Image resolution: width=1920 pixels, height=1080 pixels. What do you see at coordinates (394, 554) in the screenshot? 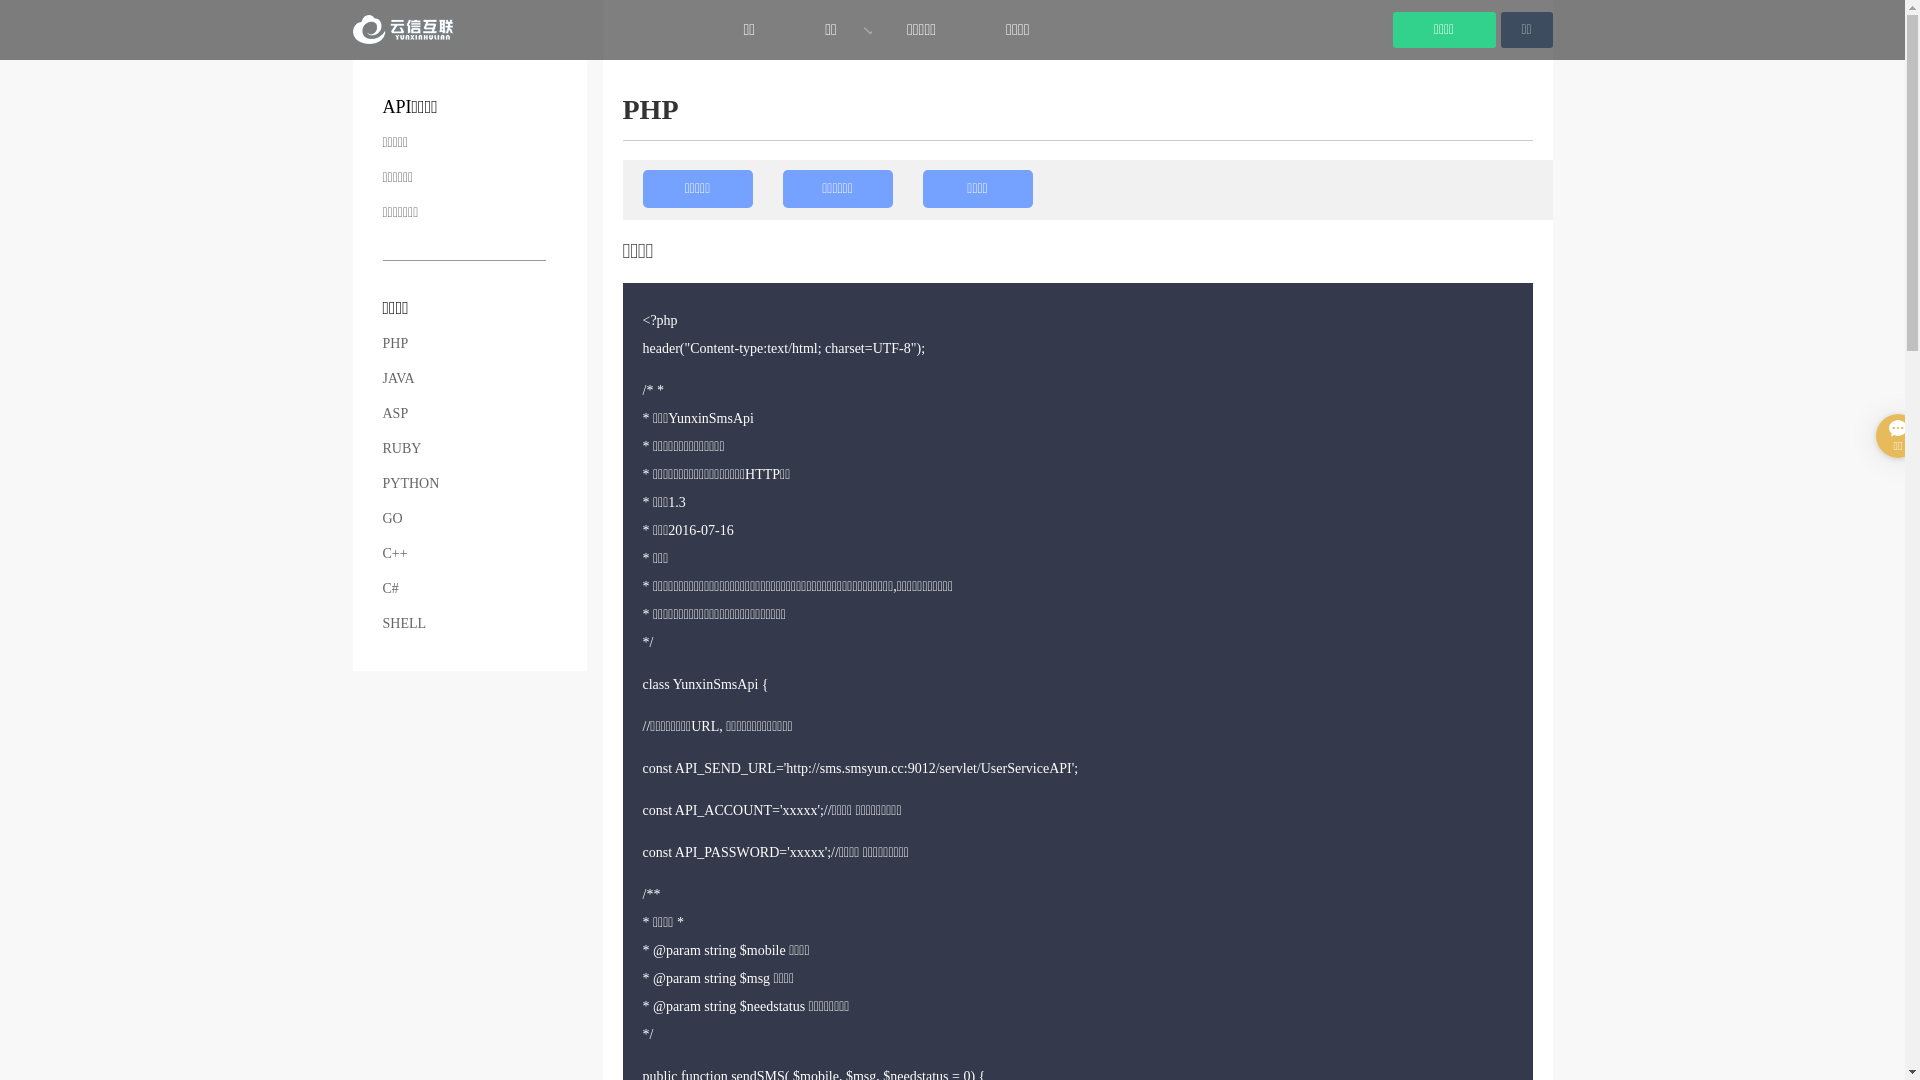
I see `C++` at bounding box center [394, 554].